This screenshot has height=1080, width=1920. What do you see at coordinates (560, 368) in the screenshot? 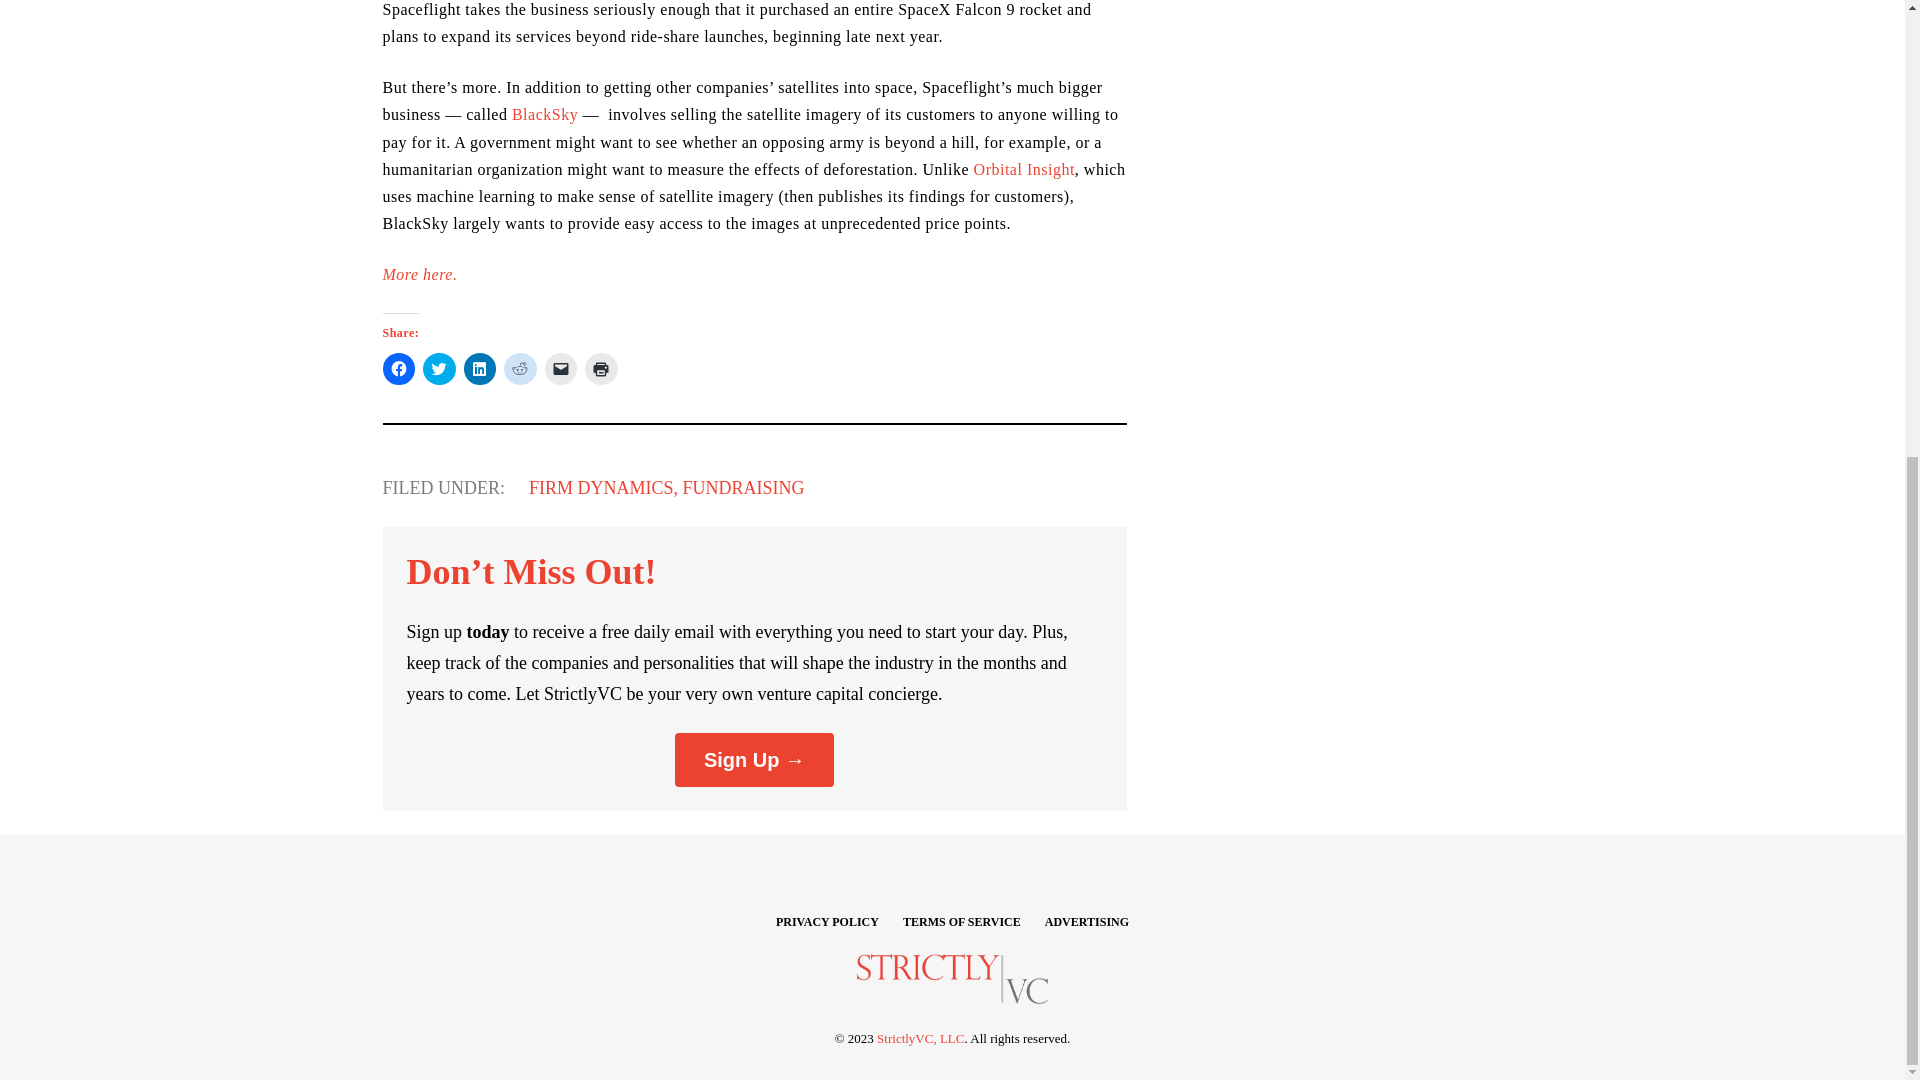
I see `Click to email a link to a friend` at bounding box center [560, 368].